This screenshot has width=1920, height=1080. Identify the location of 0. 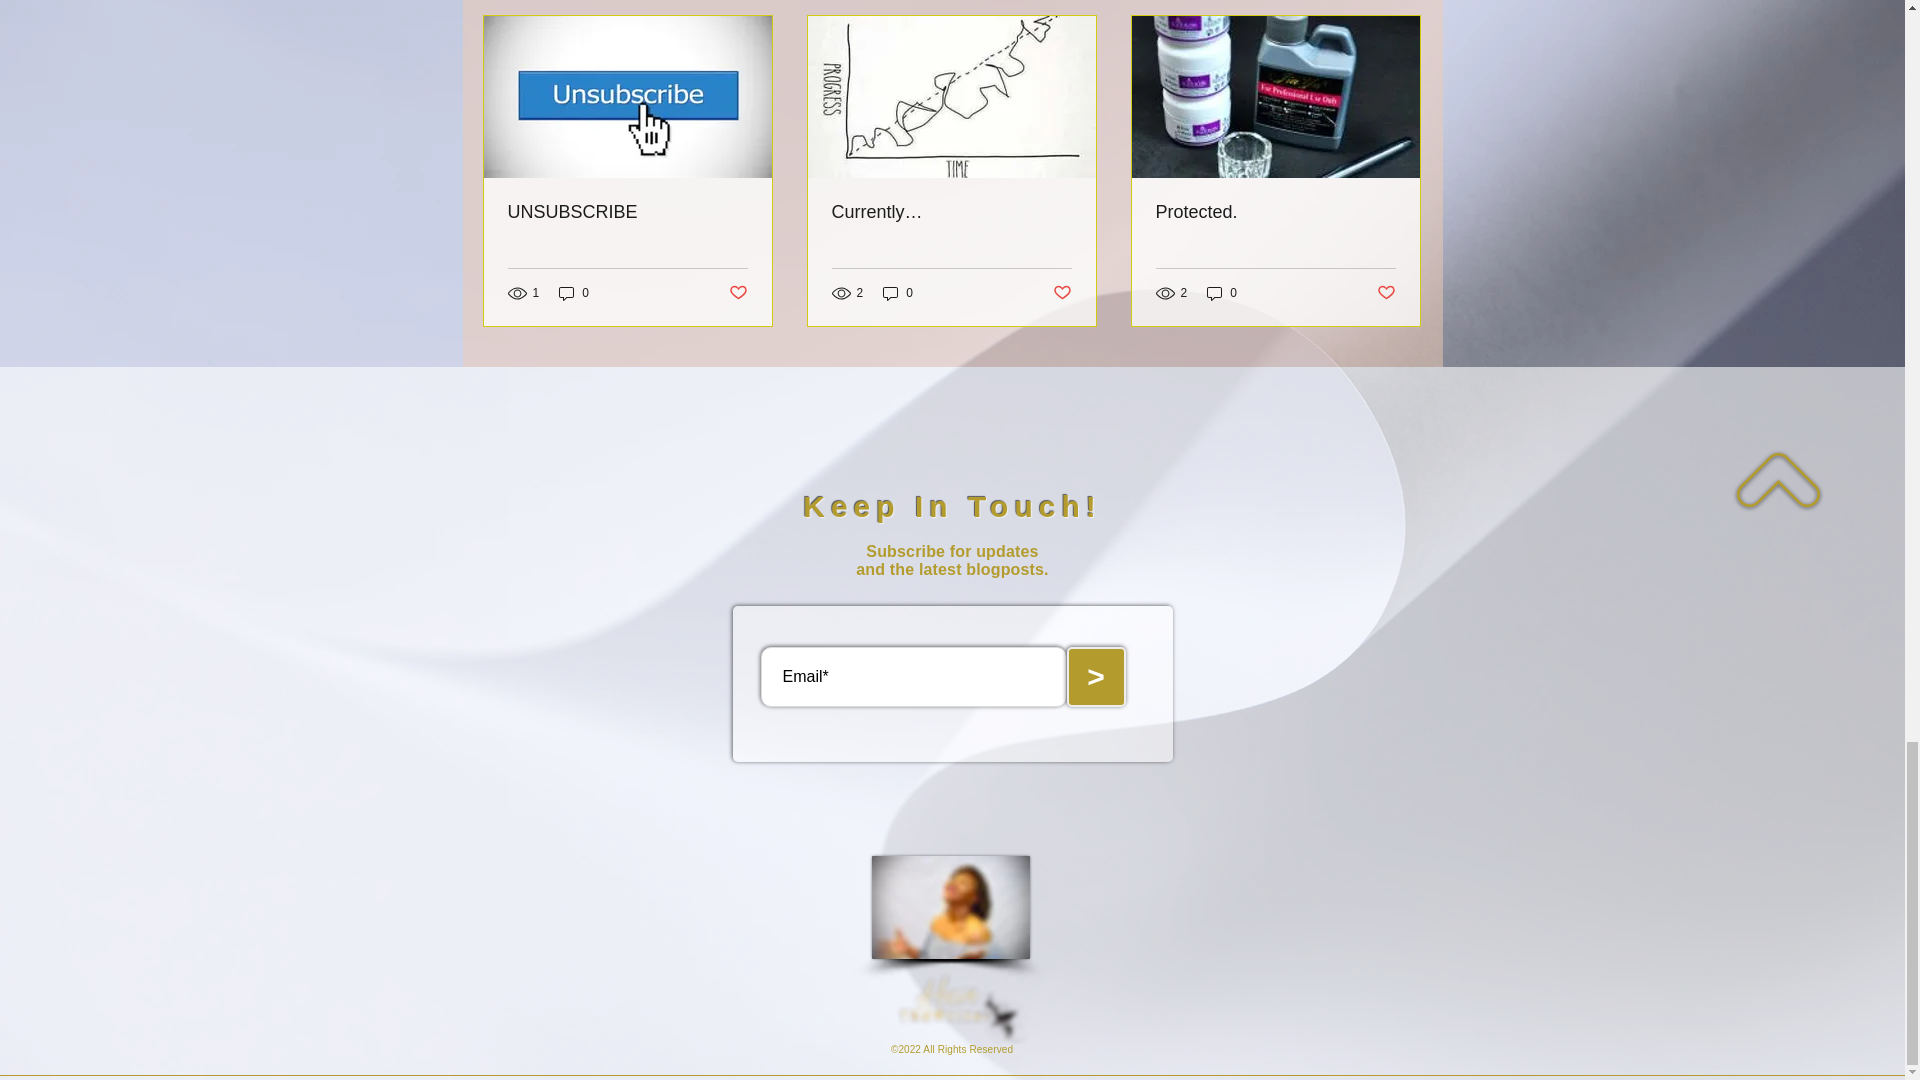
(1222, 294).